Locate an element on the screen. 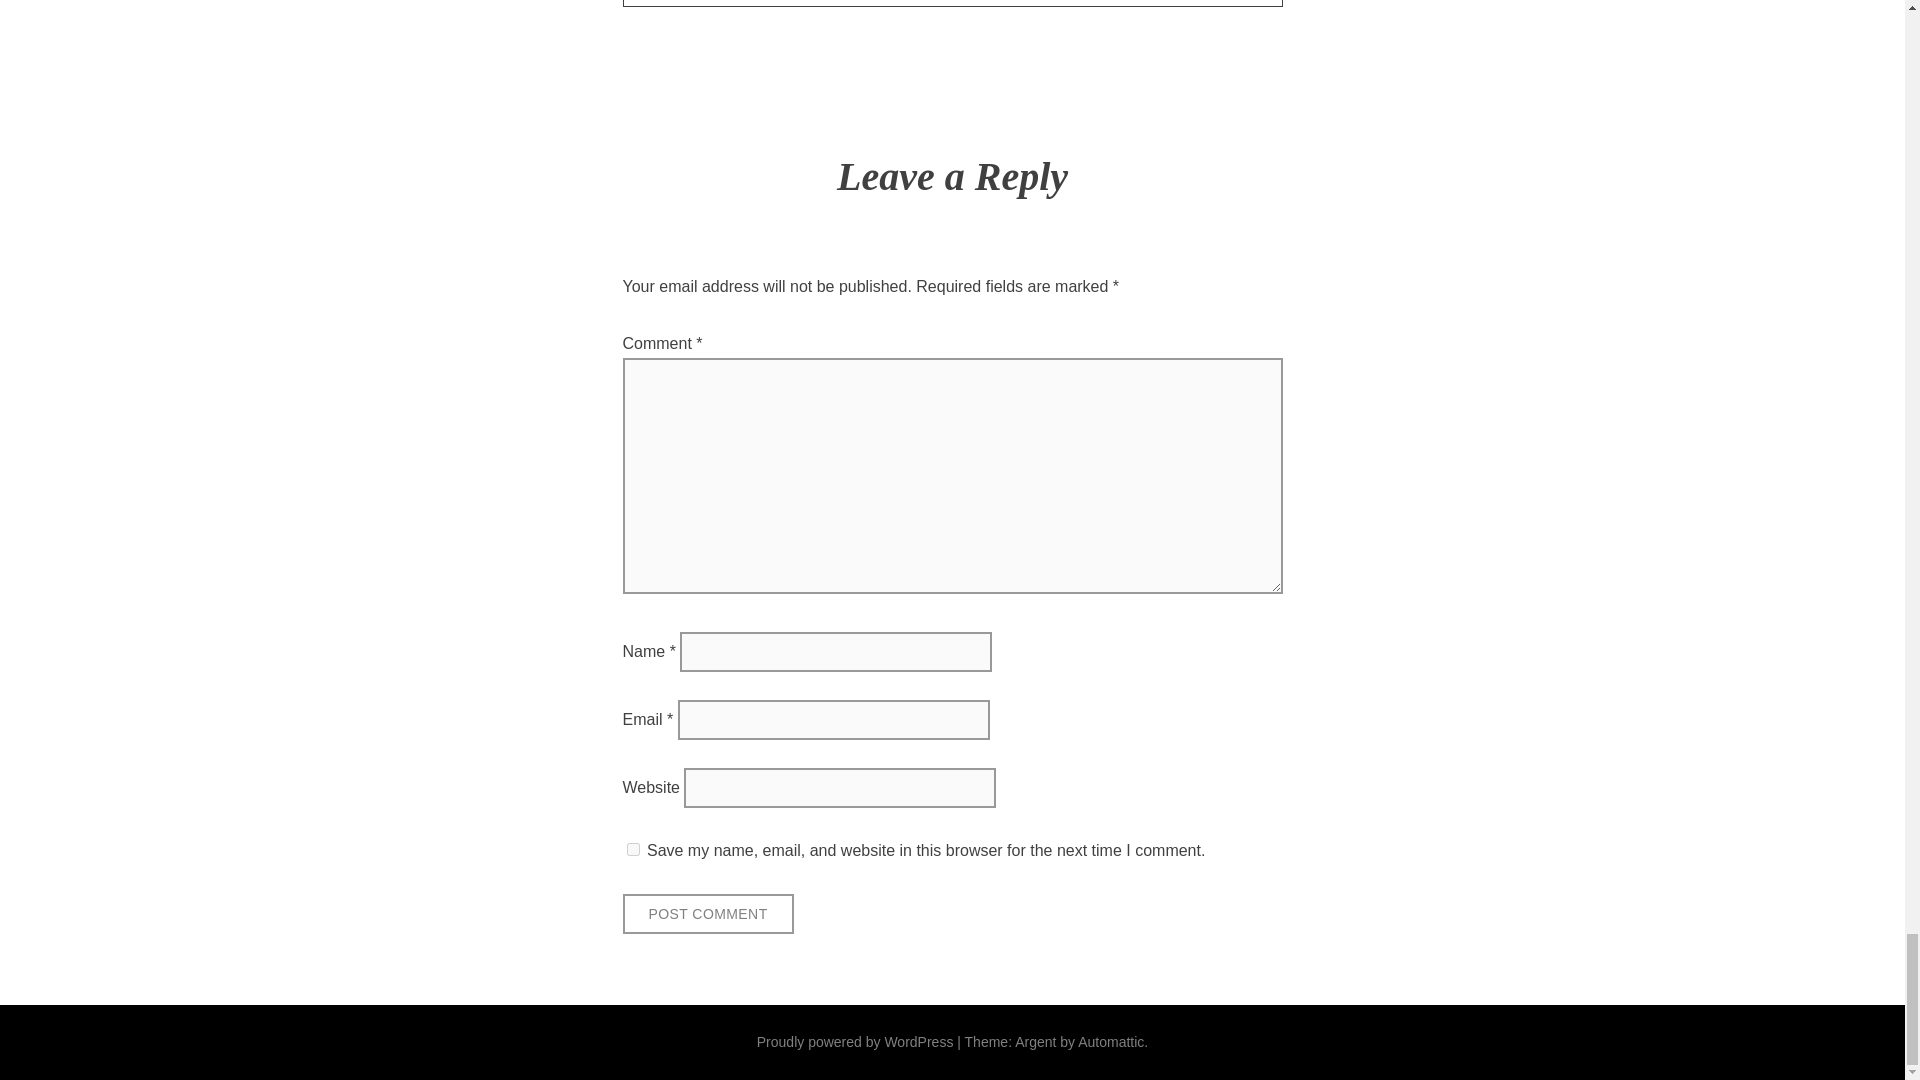 The height and width of the screenshot is (1080, 1920). Post Comment is located at coordinates (707, 914).